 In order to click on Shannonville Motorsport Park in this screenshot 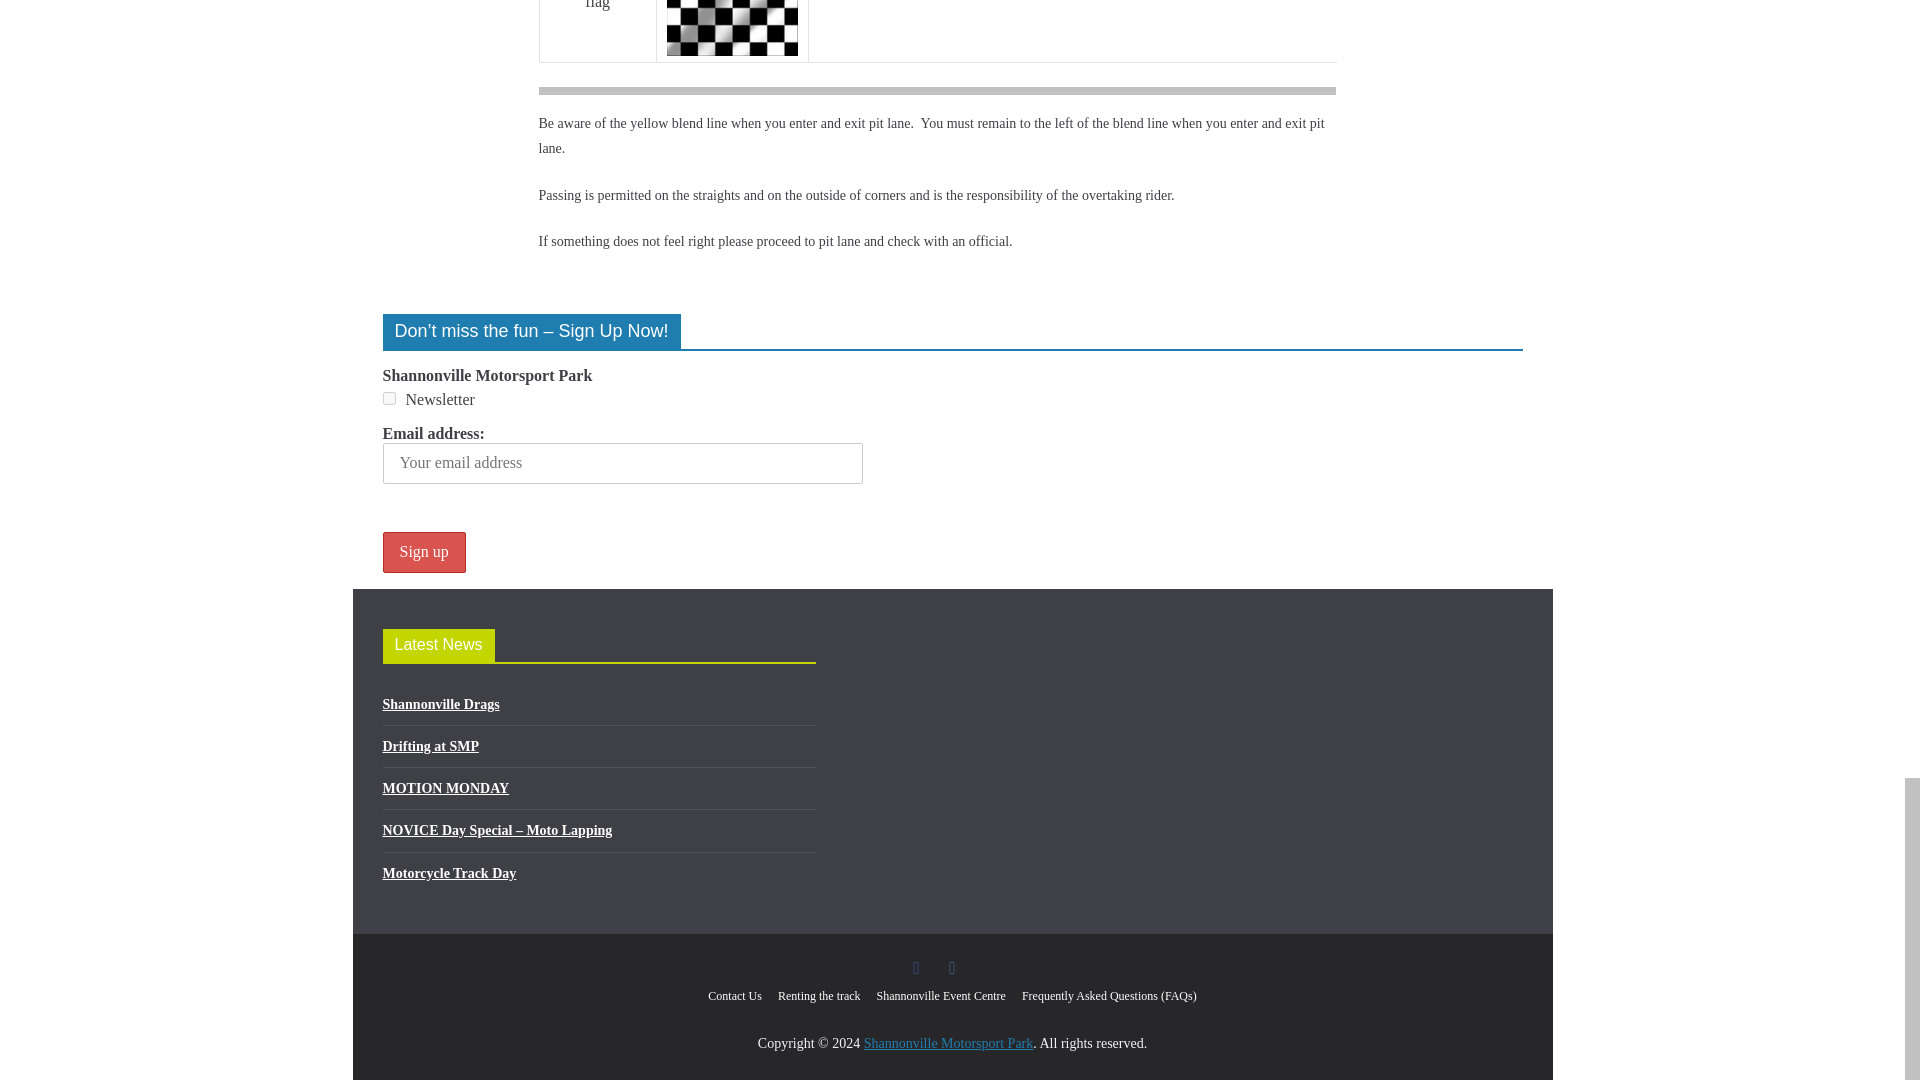, I will do `click(949, 1042)`.